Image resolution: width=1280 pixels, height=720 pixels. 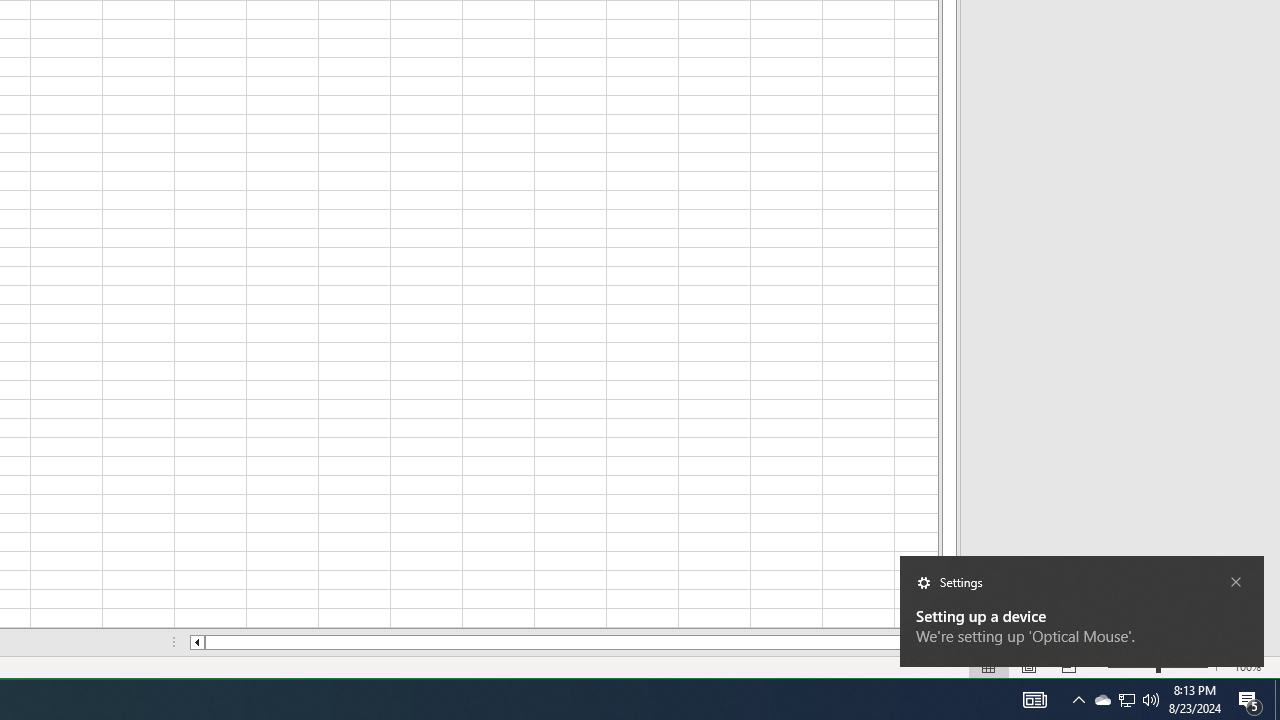 What do you see at coordinates (1069, 667) in the screenshot?
I see `Page Break Preview` at bounding box center [1069, 667].